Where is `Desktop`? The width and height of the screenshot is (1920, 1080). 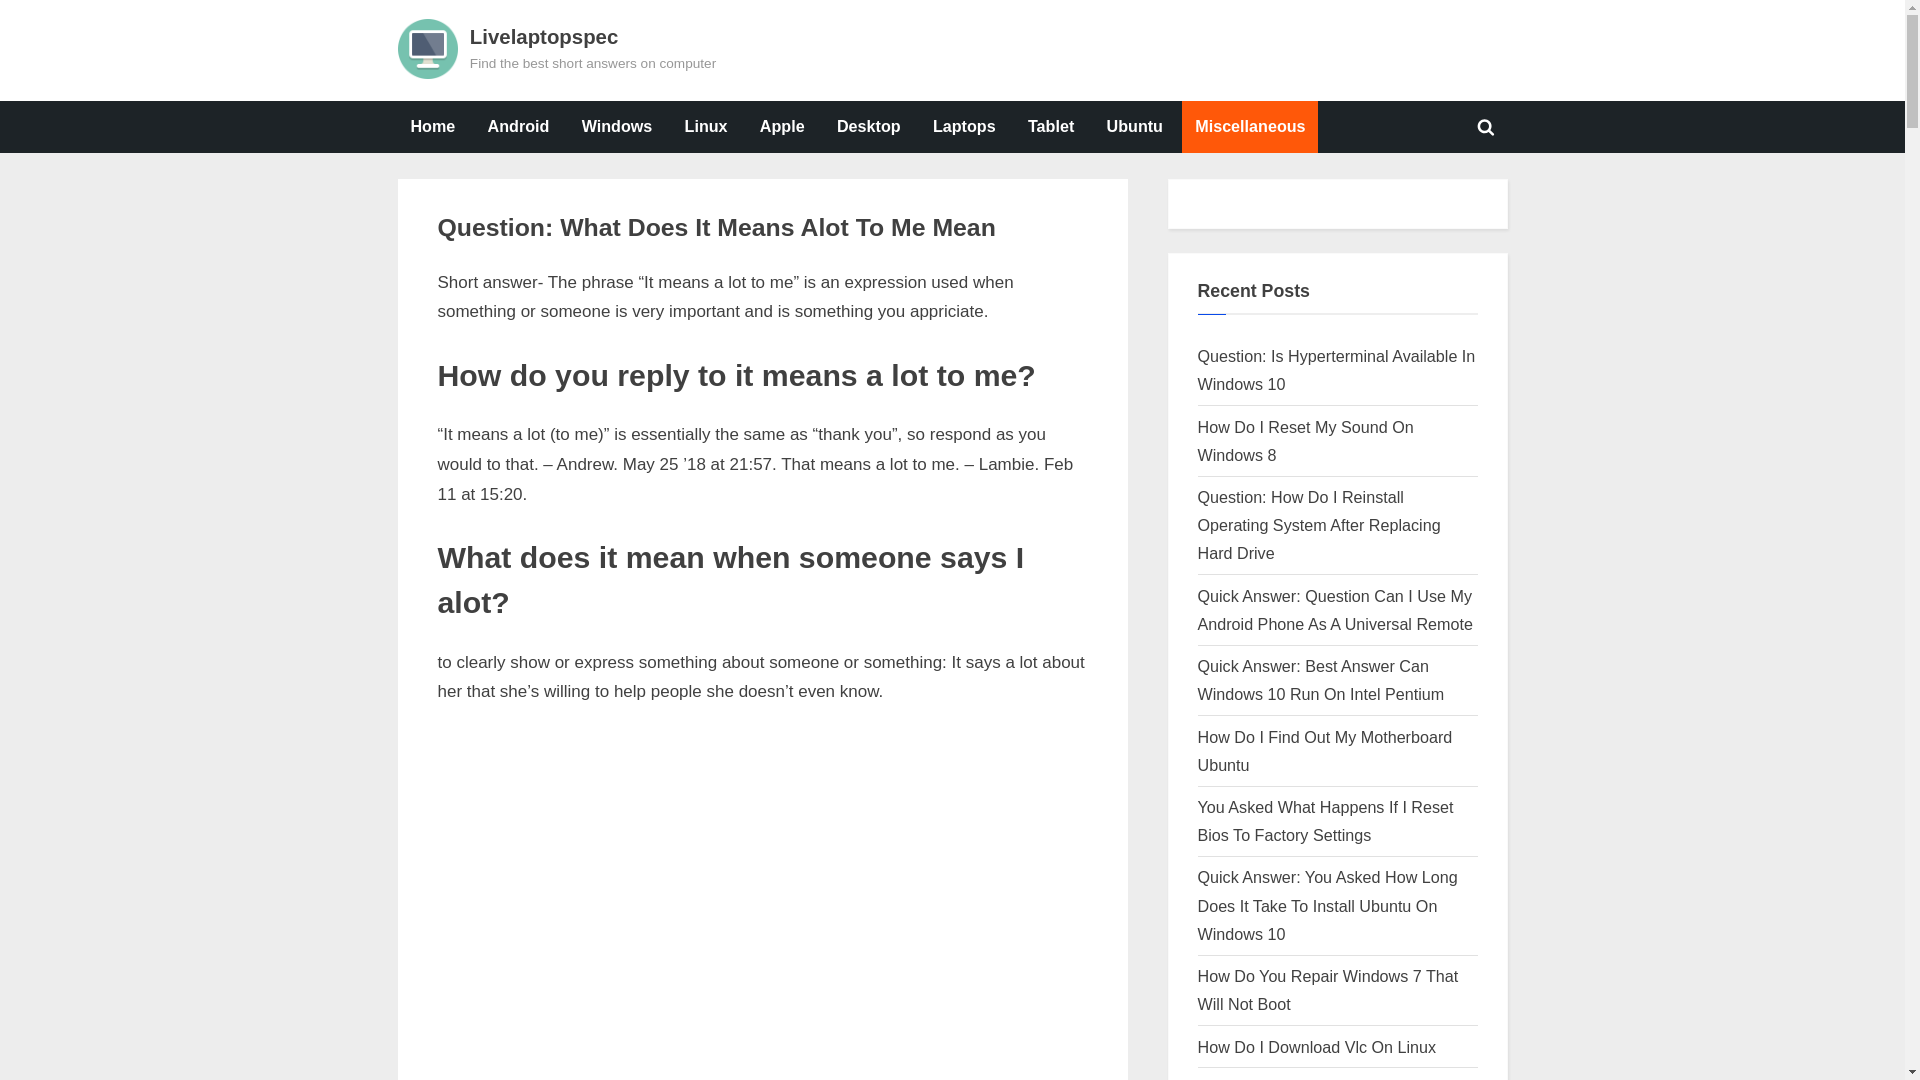
Desktop is located at coordinates (868, 127).